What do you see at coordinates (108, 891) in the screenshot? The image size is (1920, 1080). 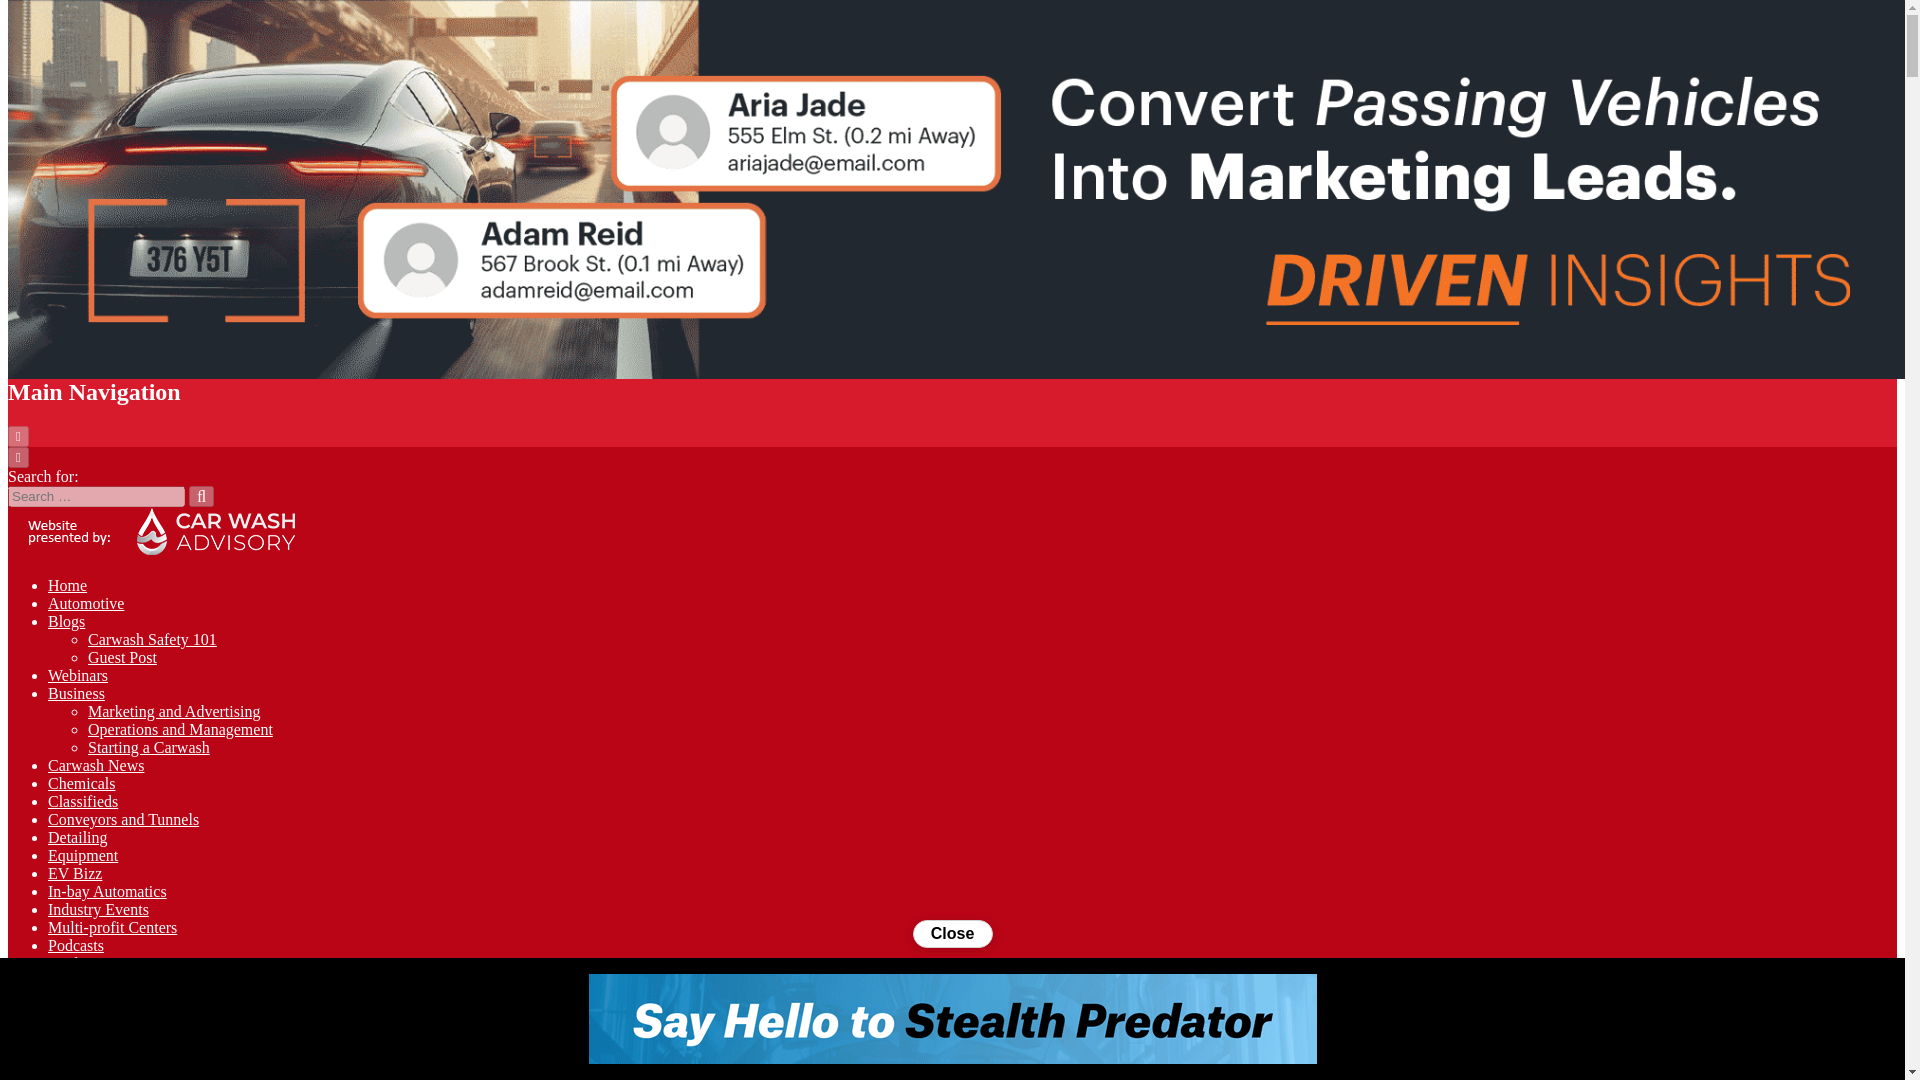 I see `In-bay Automatics` at bounding box center [108, 891].